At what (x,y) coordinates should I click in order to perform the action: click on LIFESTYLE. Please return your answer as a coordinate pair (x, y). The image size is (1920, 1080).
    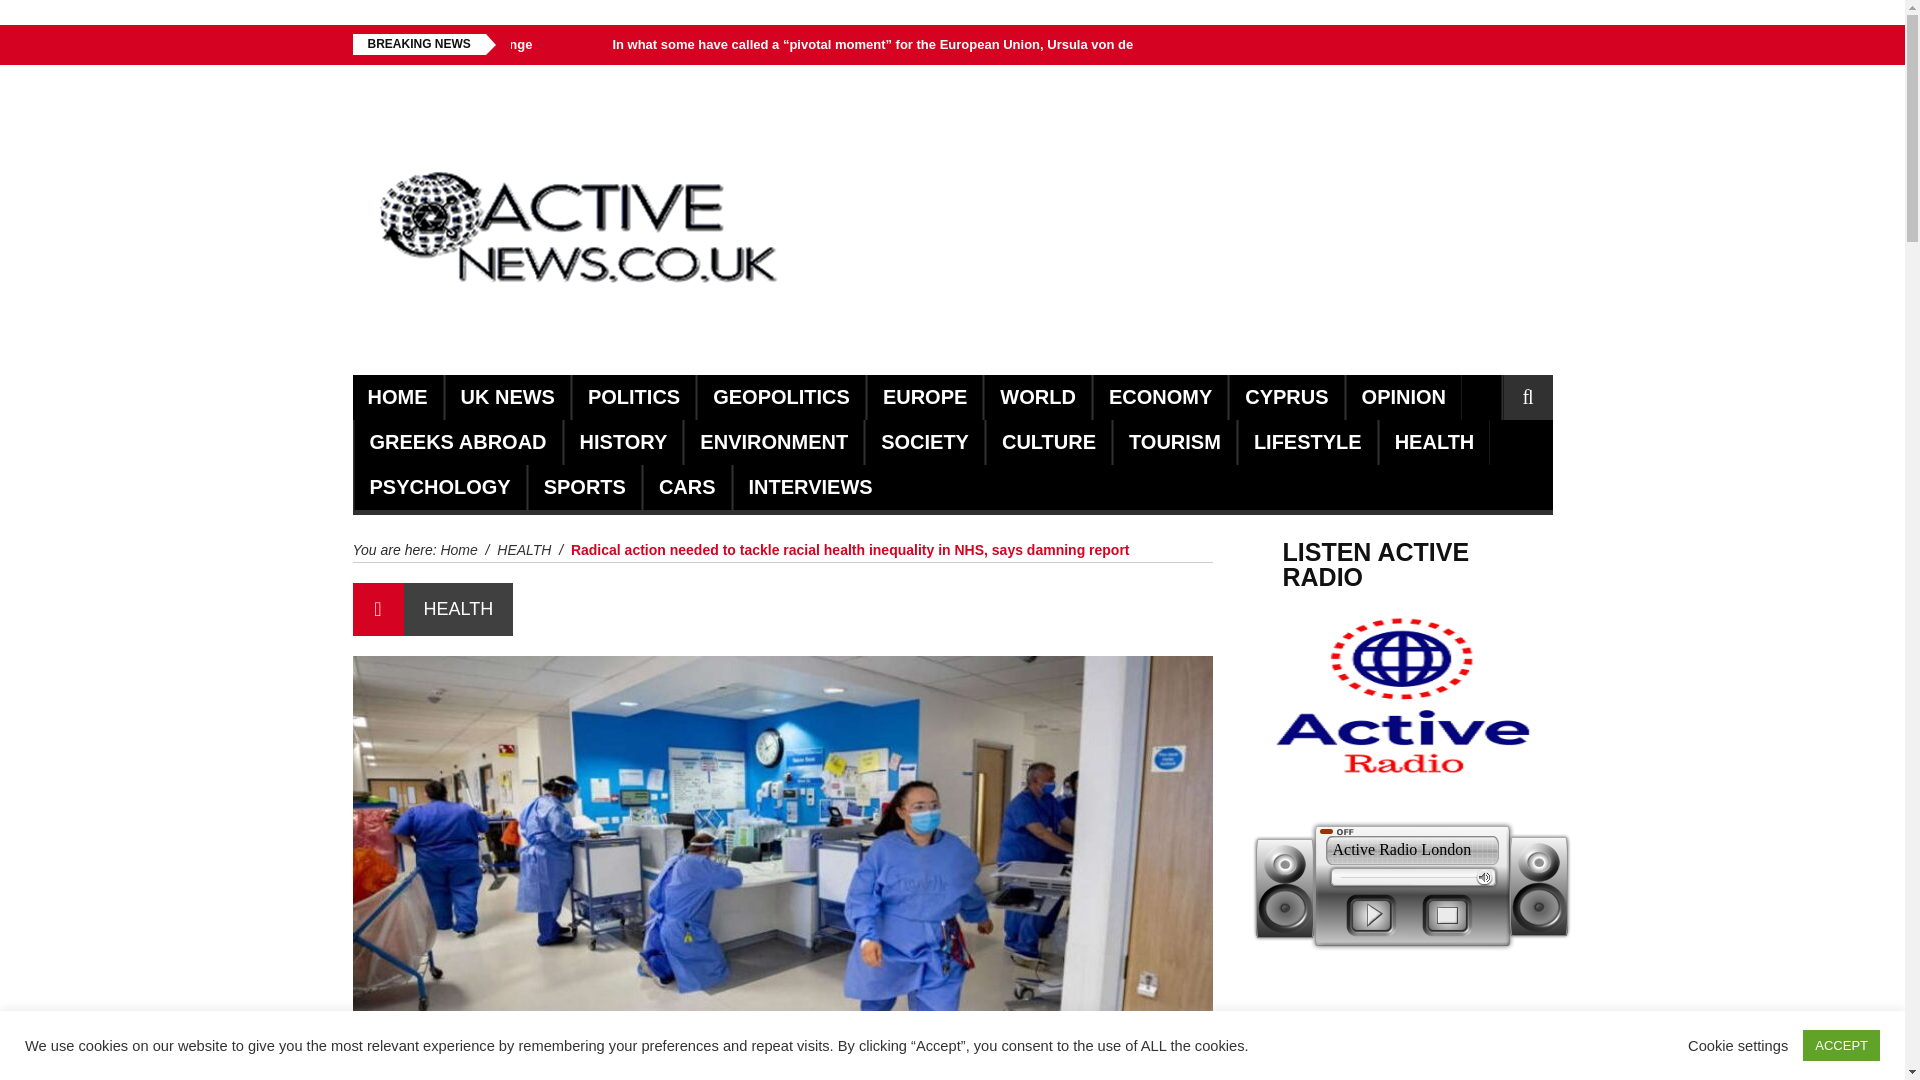
    Looking at the image, I should click on (1307, 442).